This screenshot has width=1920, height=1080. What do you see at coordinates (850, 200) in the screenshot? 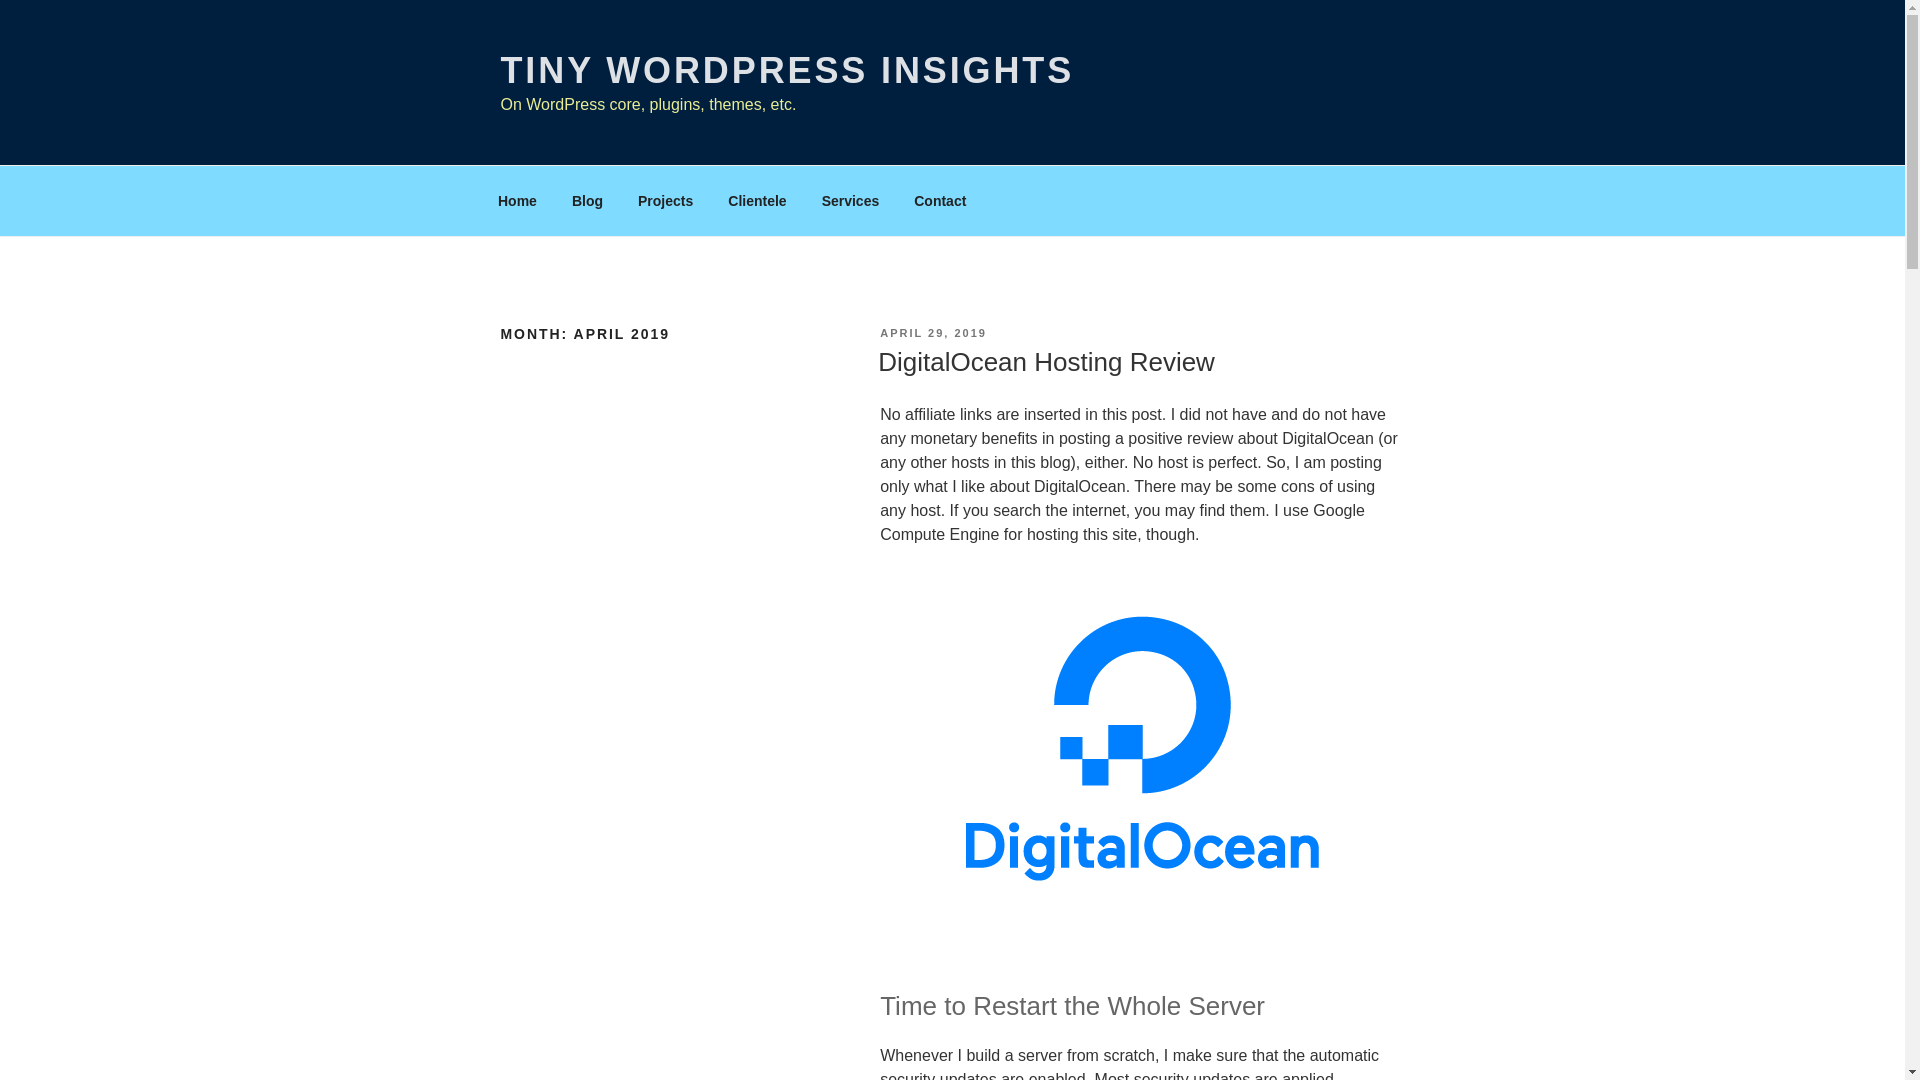
I see `Services` at bounding box center [850, 200].